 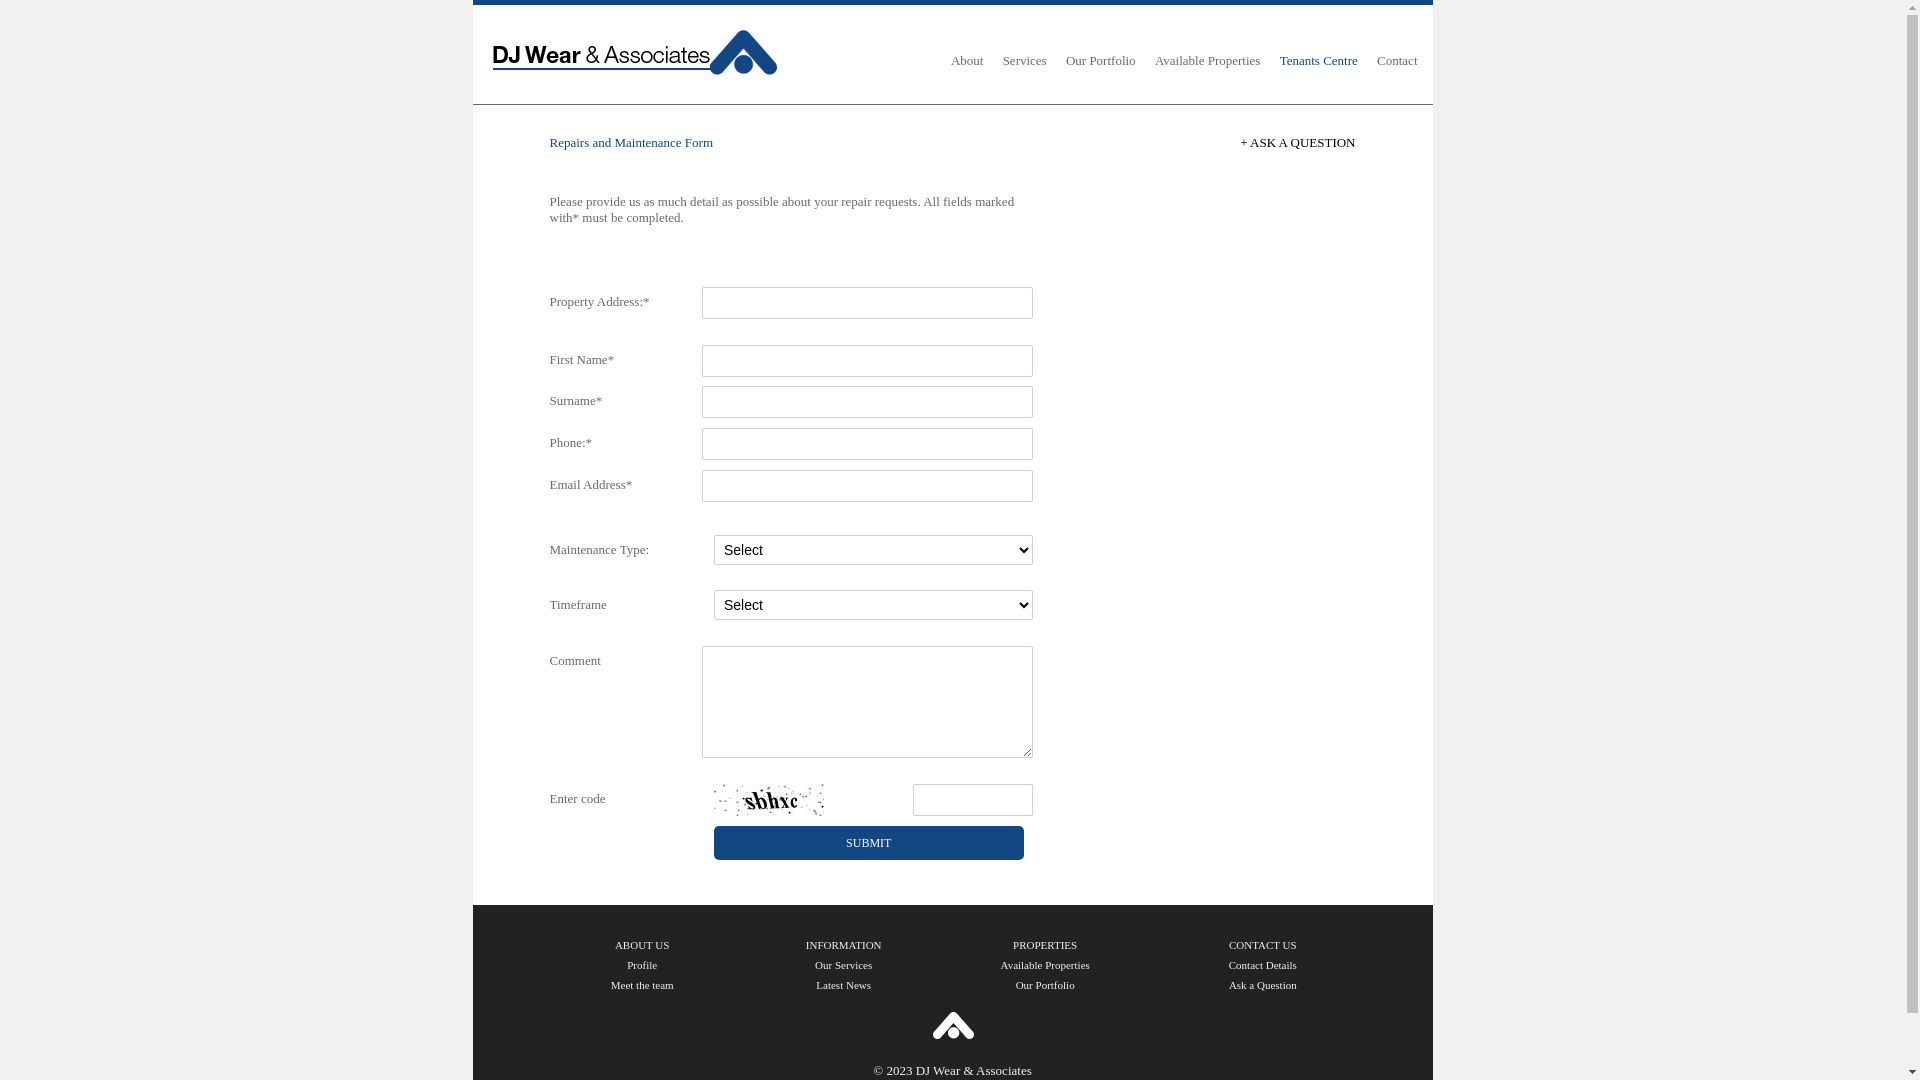 What do you see at coordinates (1044, 985) in the screenshot?
I see `Our Portfolio` at bounding box center [1044, 985].